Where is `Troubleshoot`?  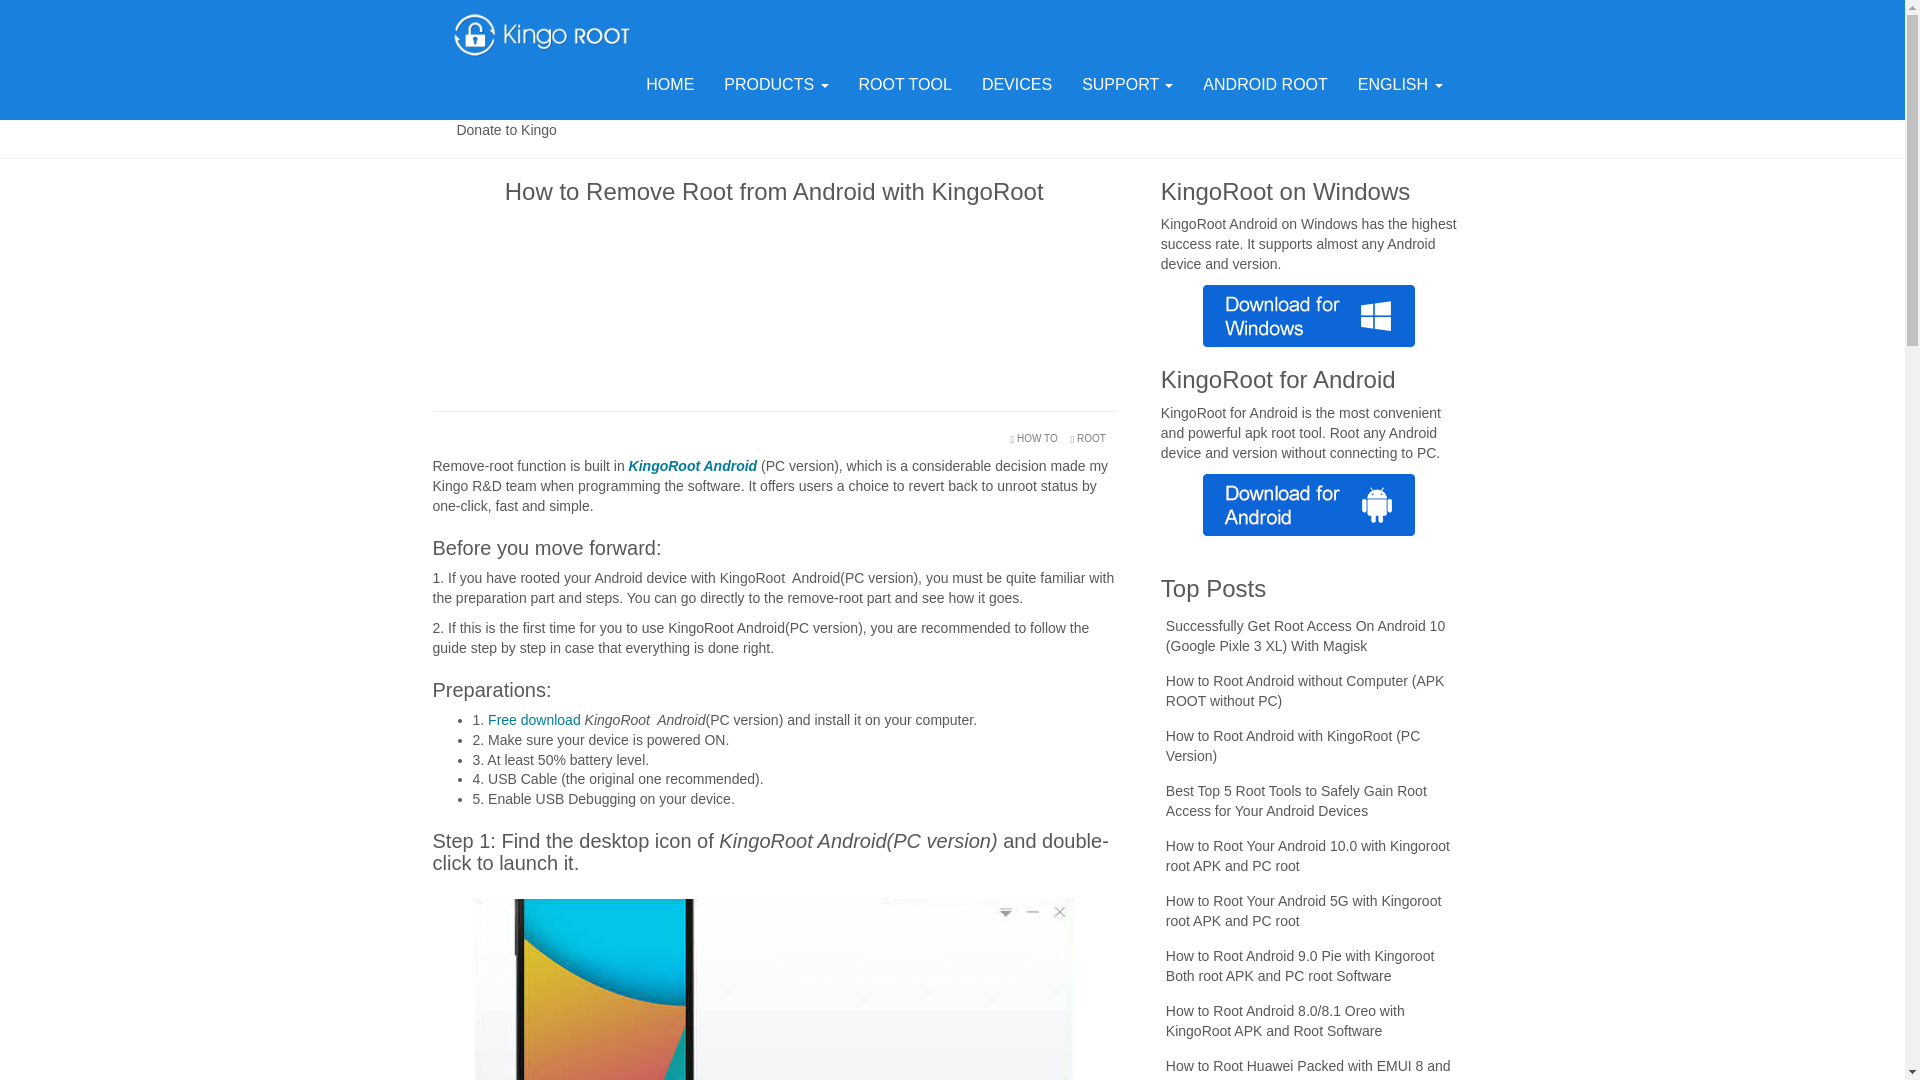
Troubleshoot is located at coordinates (1041, 96).